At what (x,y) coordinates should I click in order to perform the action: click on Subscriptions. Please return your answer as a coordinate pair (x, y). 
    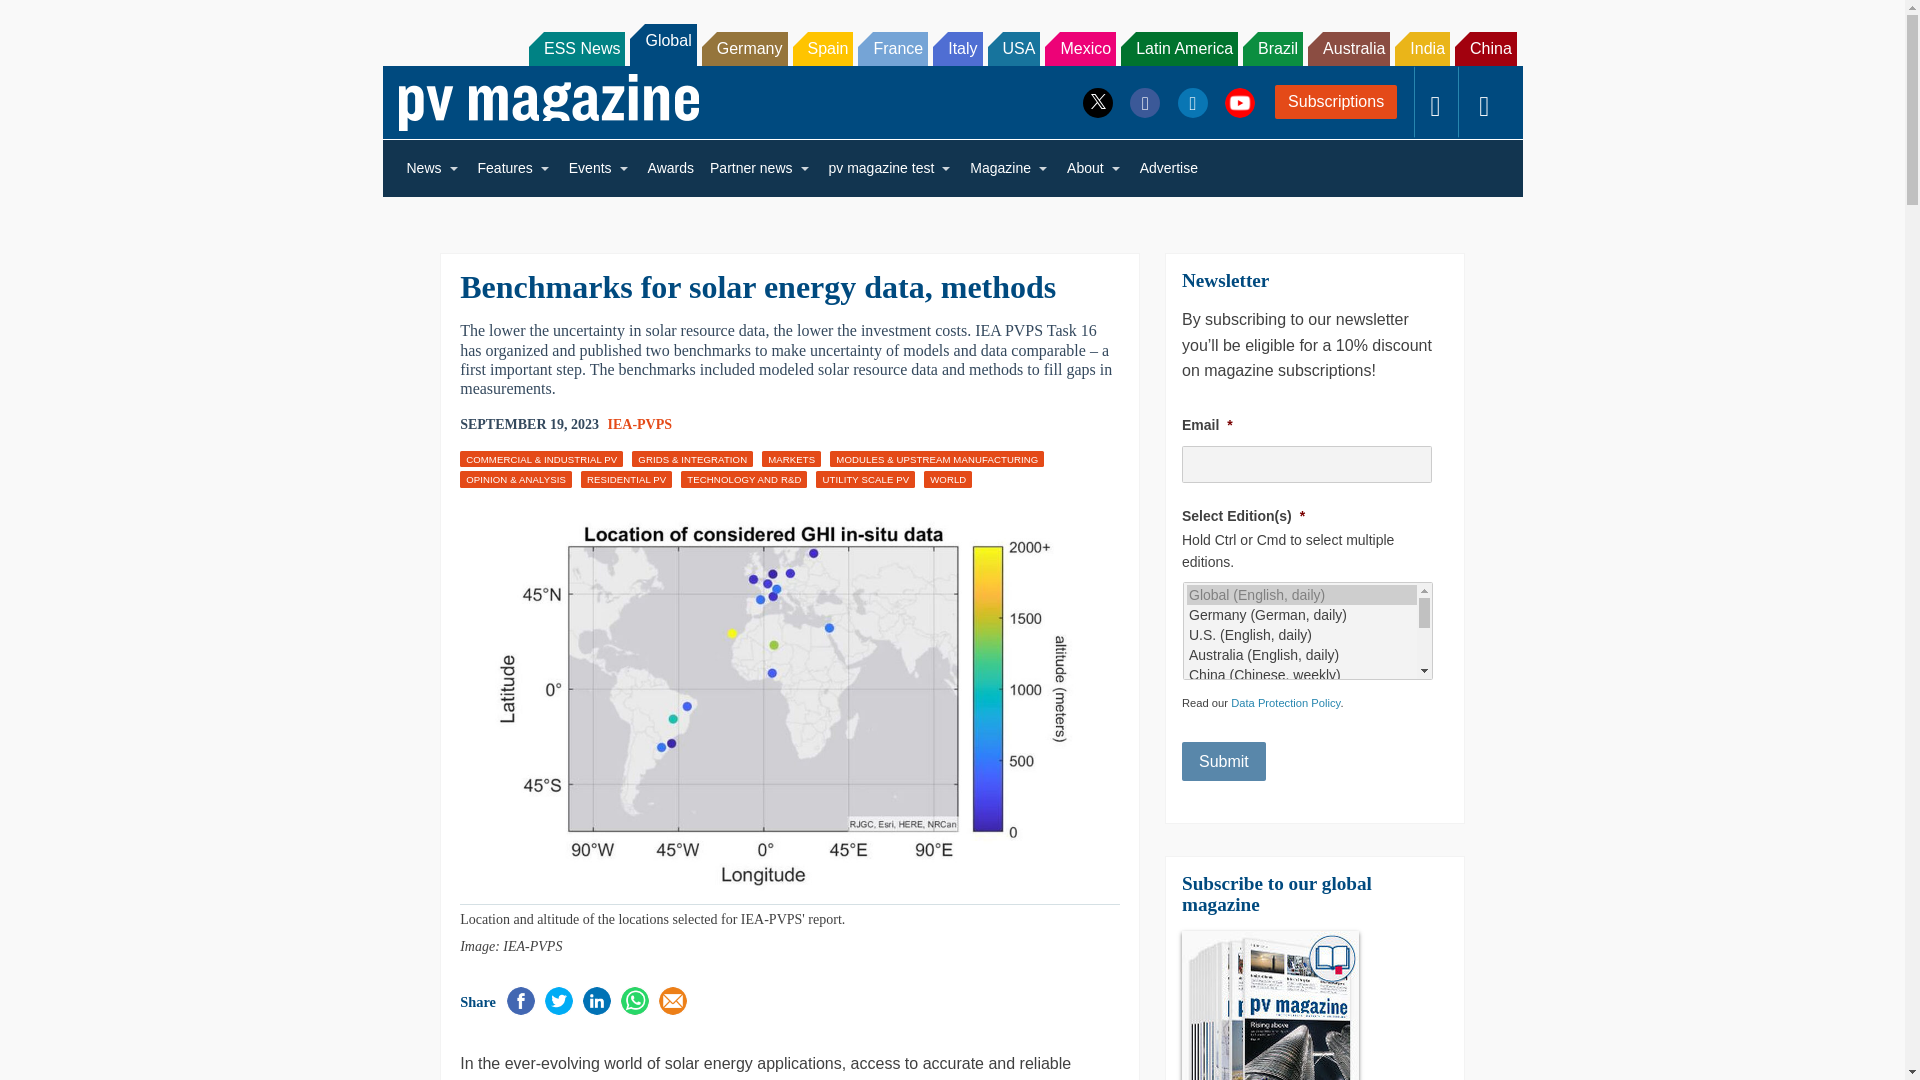
    Looking at the image, I should click on (1336, 102).